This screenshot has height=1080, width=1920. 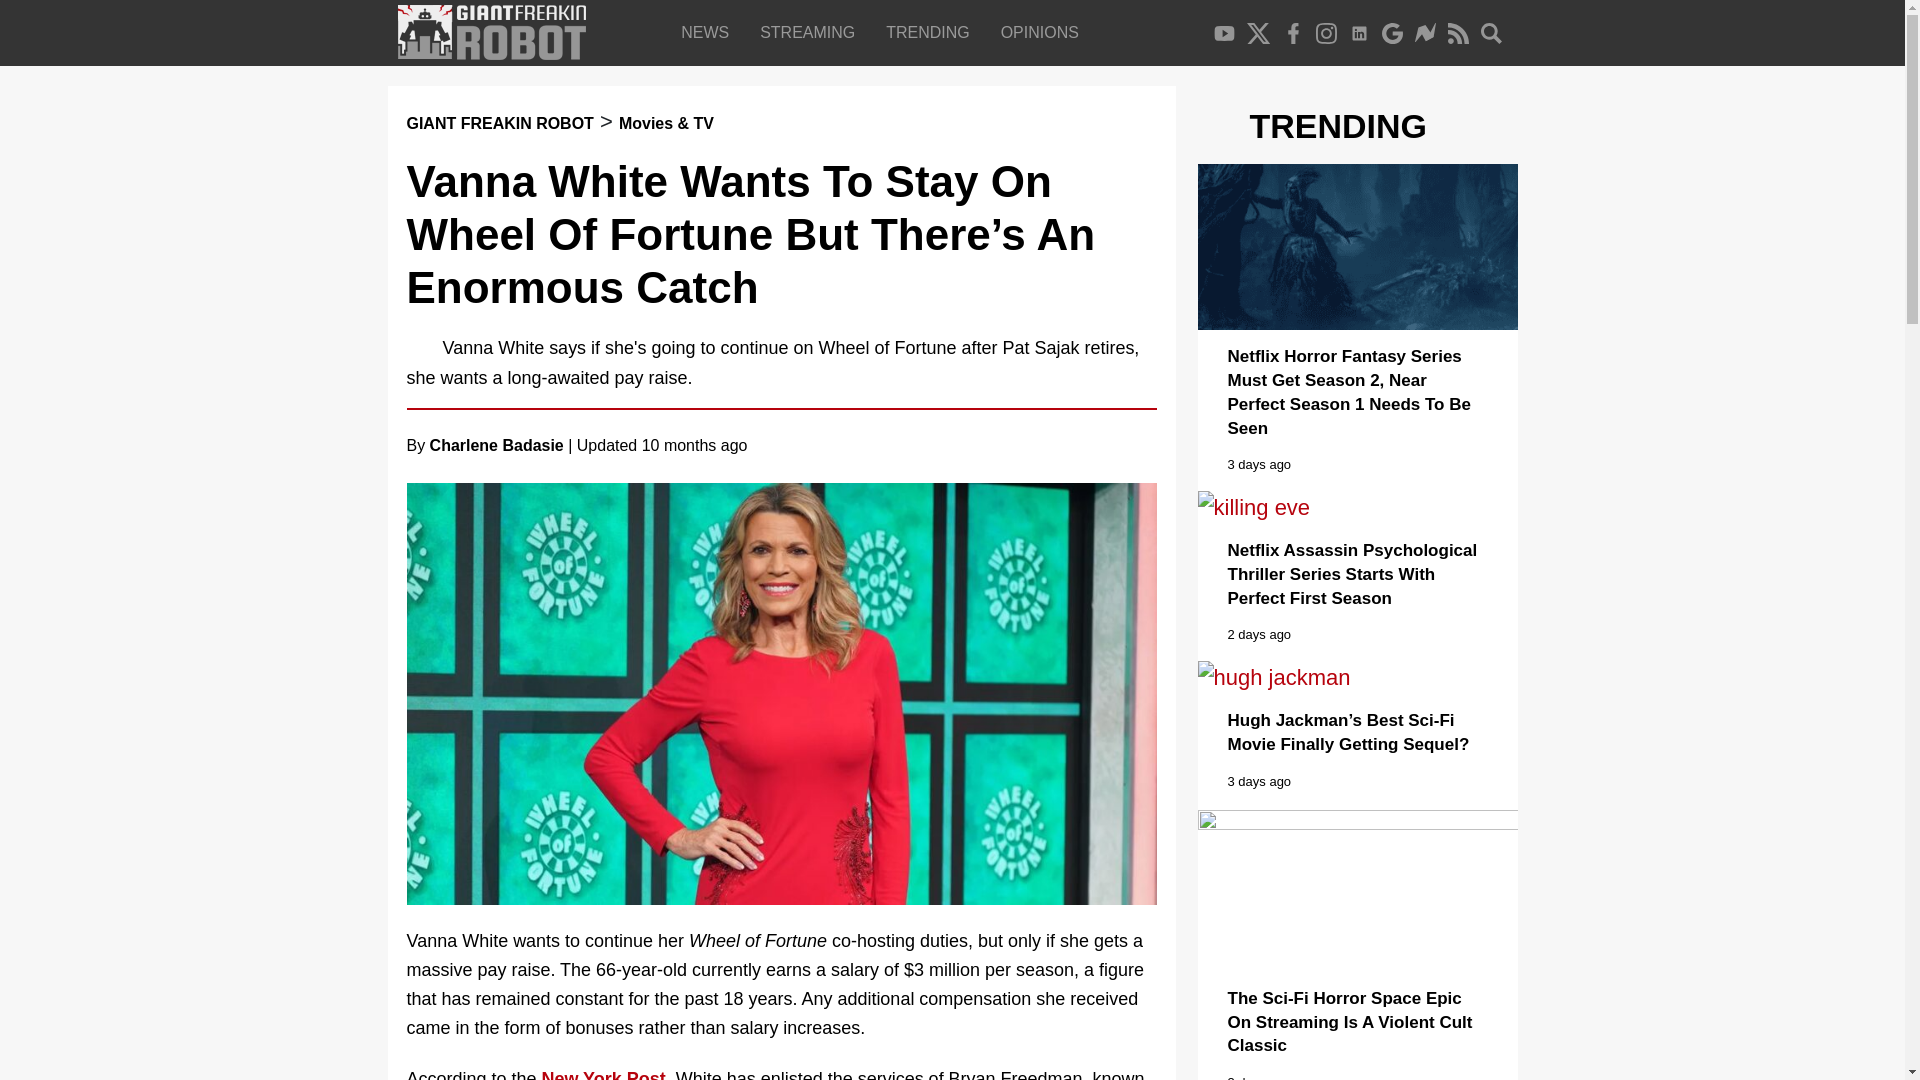 I want to click on GIANT FREAKIN ROBOT, so click(x=499, y=122).